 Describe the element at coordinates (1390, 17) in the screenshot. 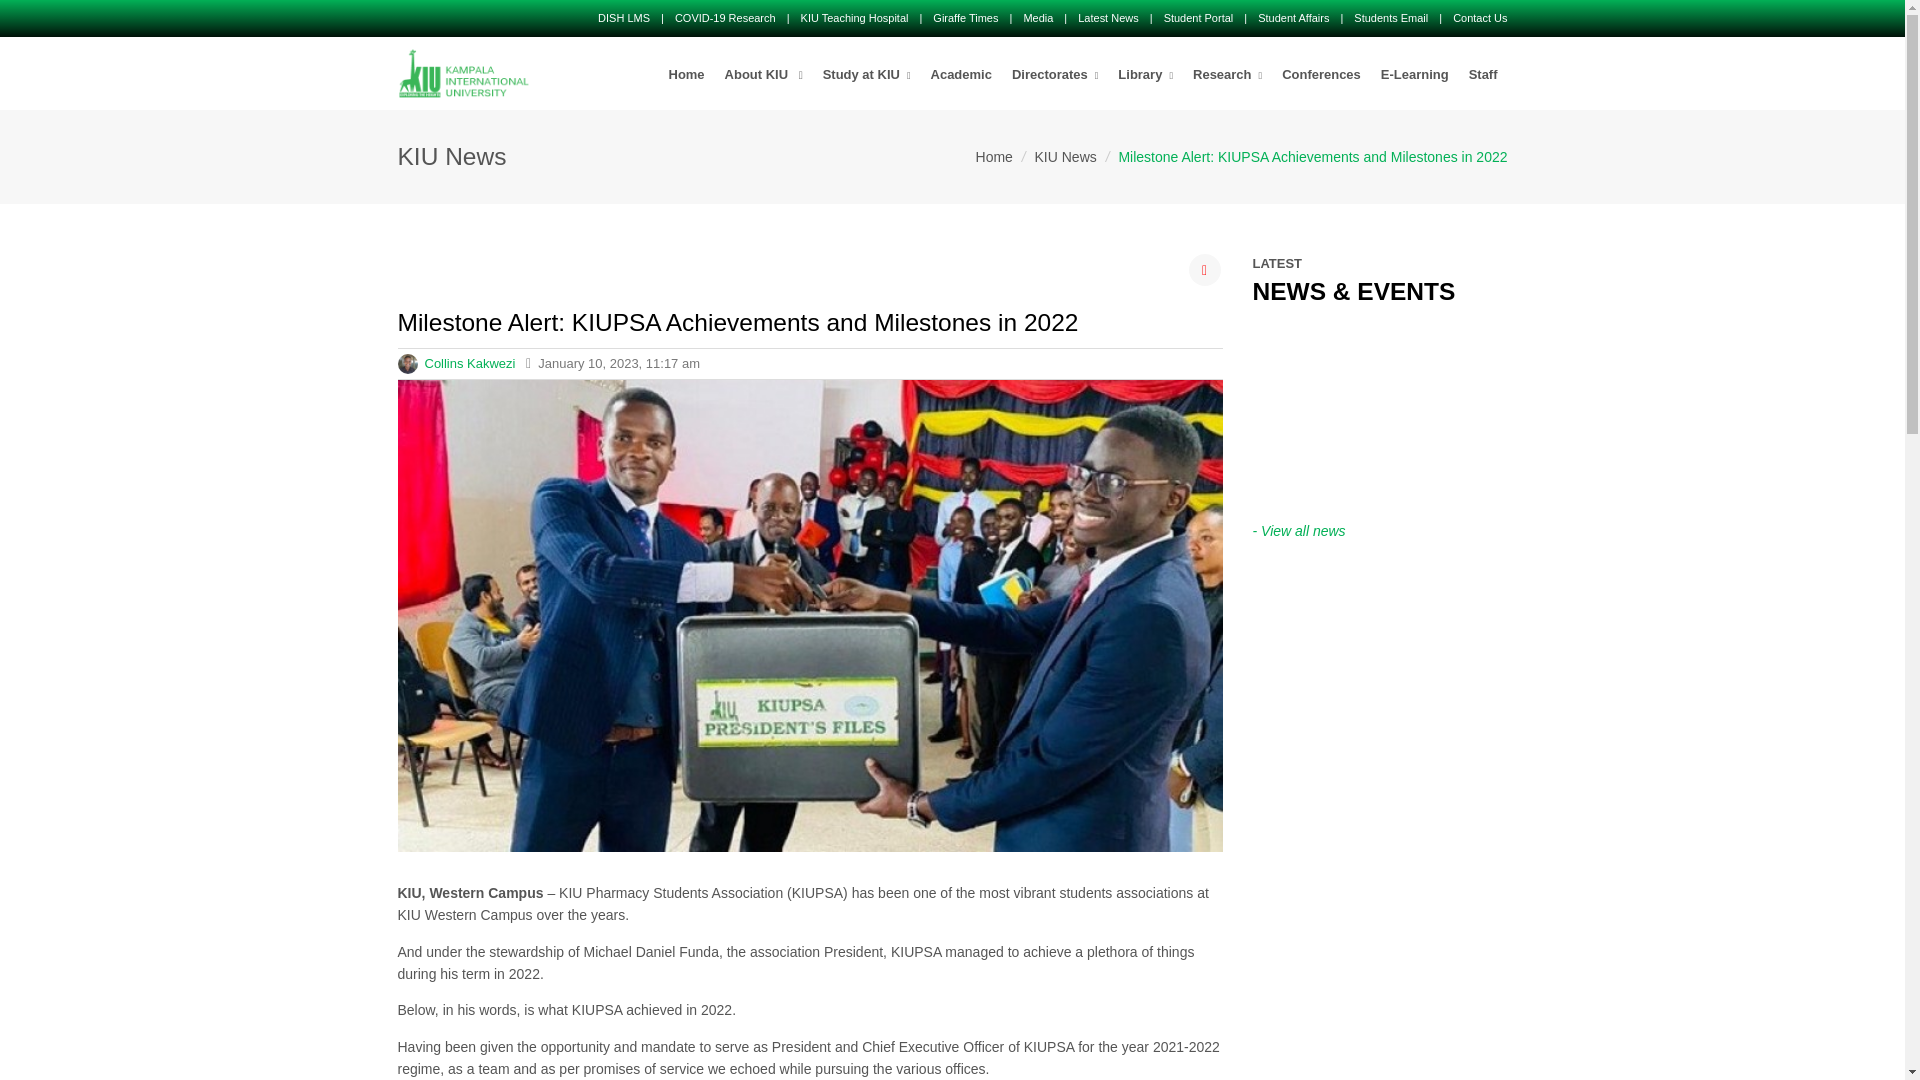

I see `Students Email` at that location.